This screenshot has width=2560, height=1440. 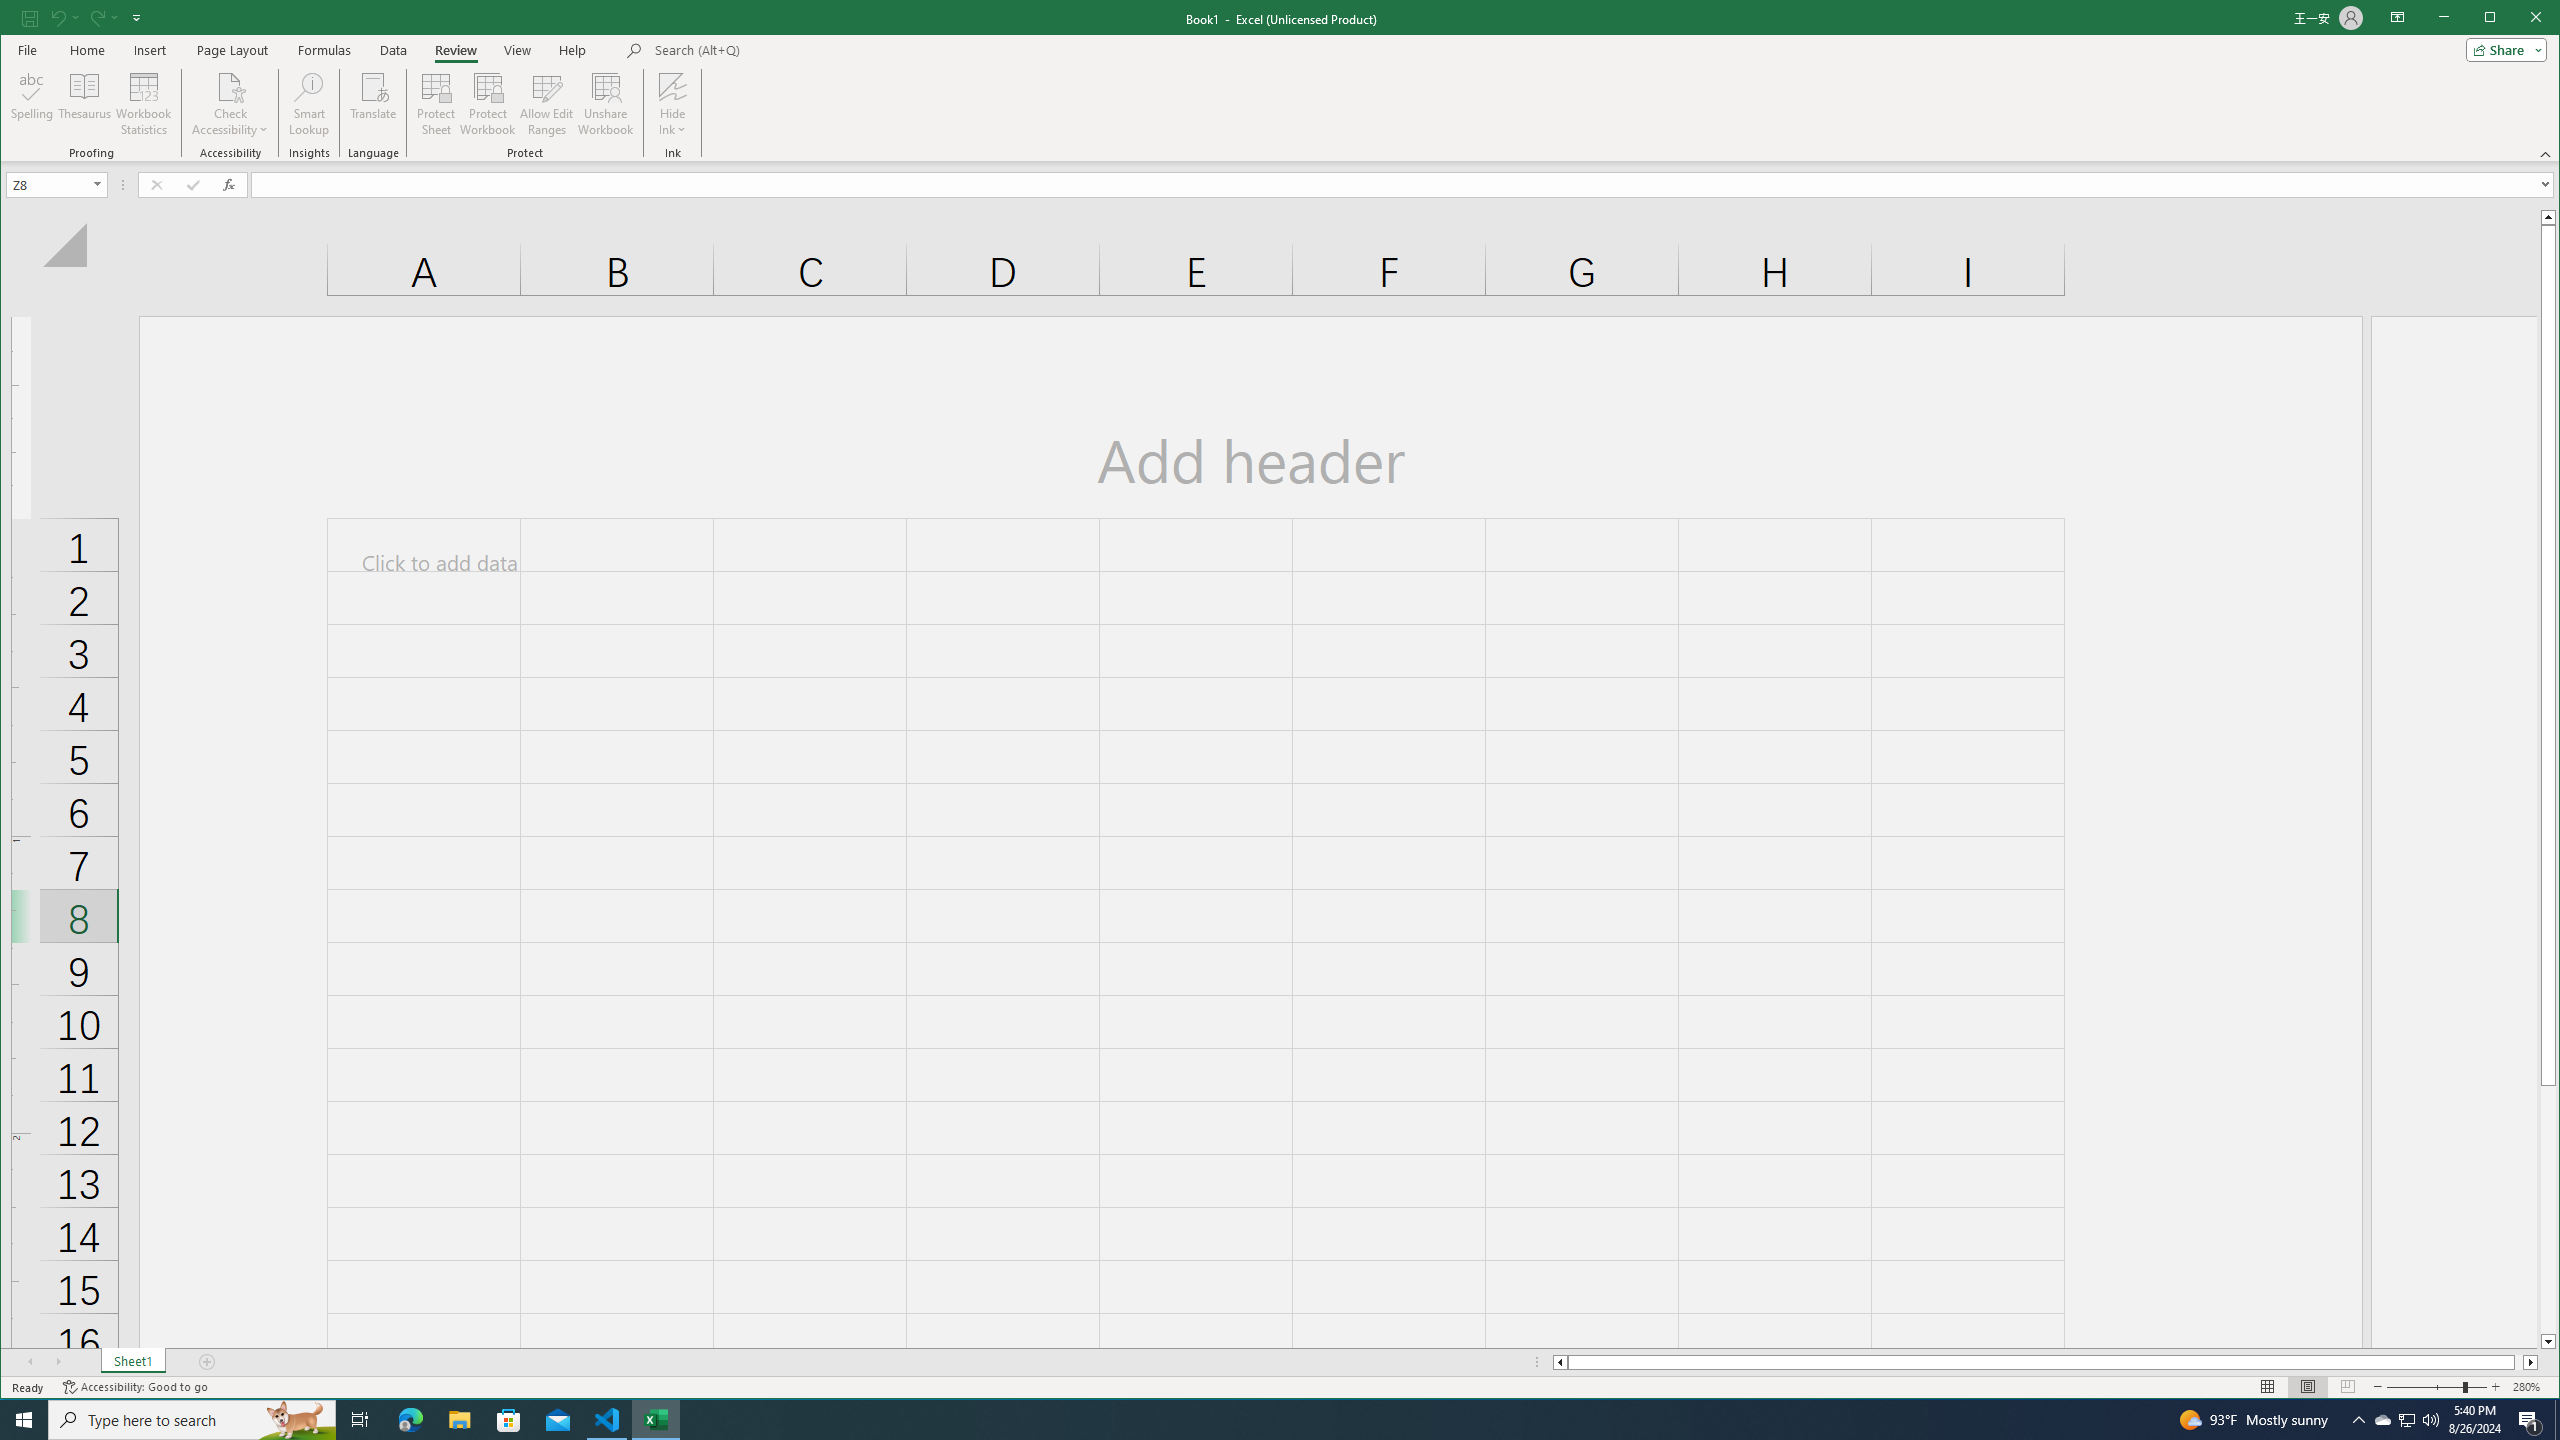 What do you see at coordinates (325, 50) in the screenshot?
I see `Formulas` at bounding box center [325, 50].